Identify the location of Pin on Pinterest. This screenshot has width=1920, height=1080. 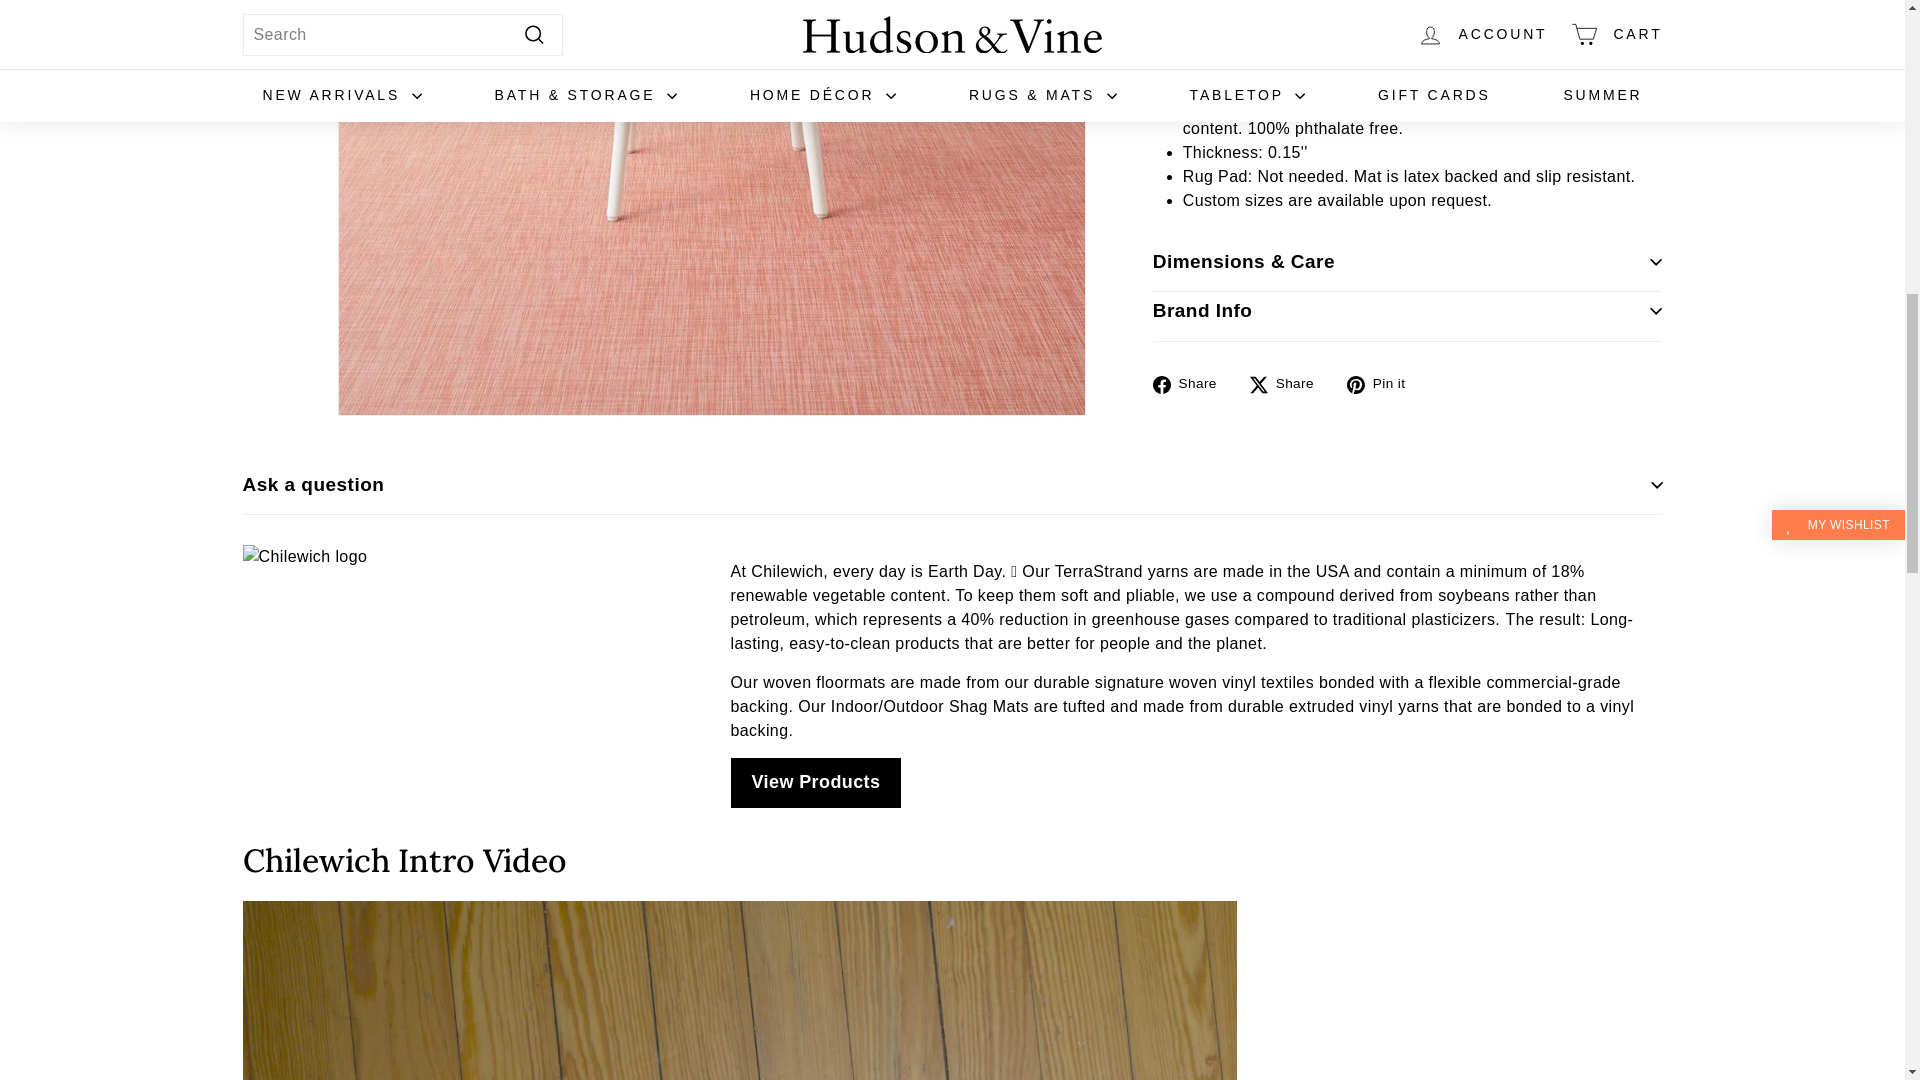
(1384, 384).